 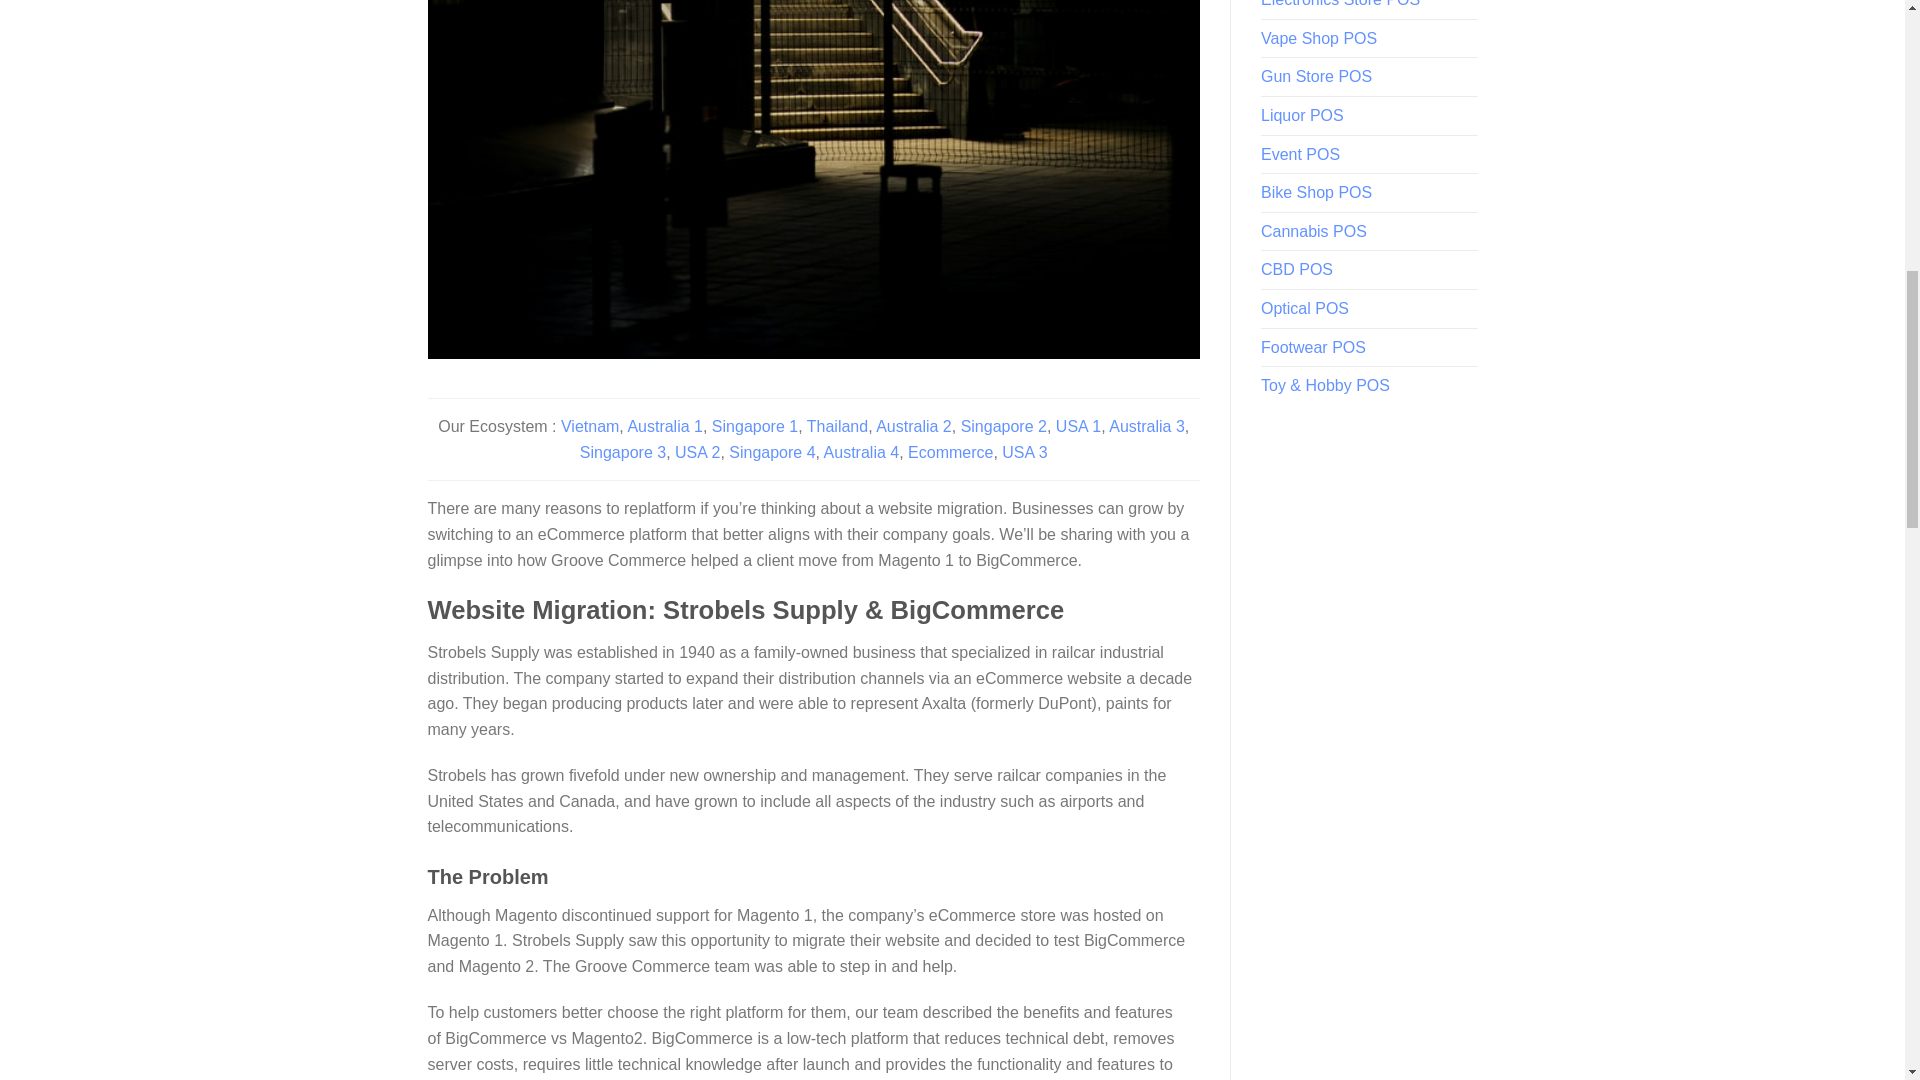 I want to click on Thailand, so click(x=836, y=426).